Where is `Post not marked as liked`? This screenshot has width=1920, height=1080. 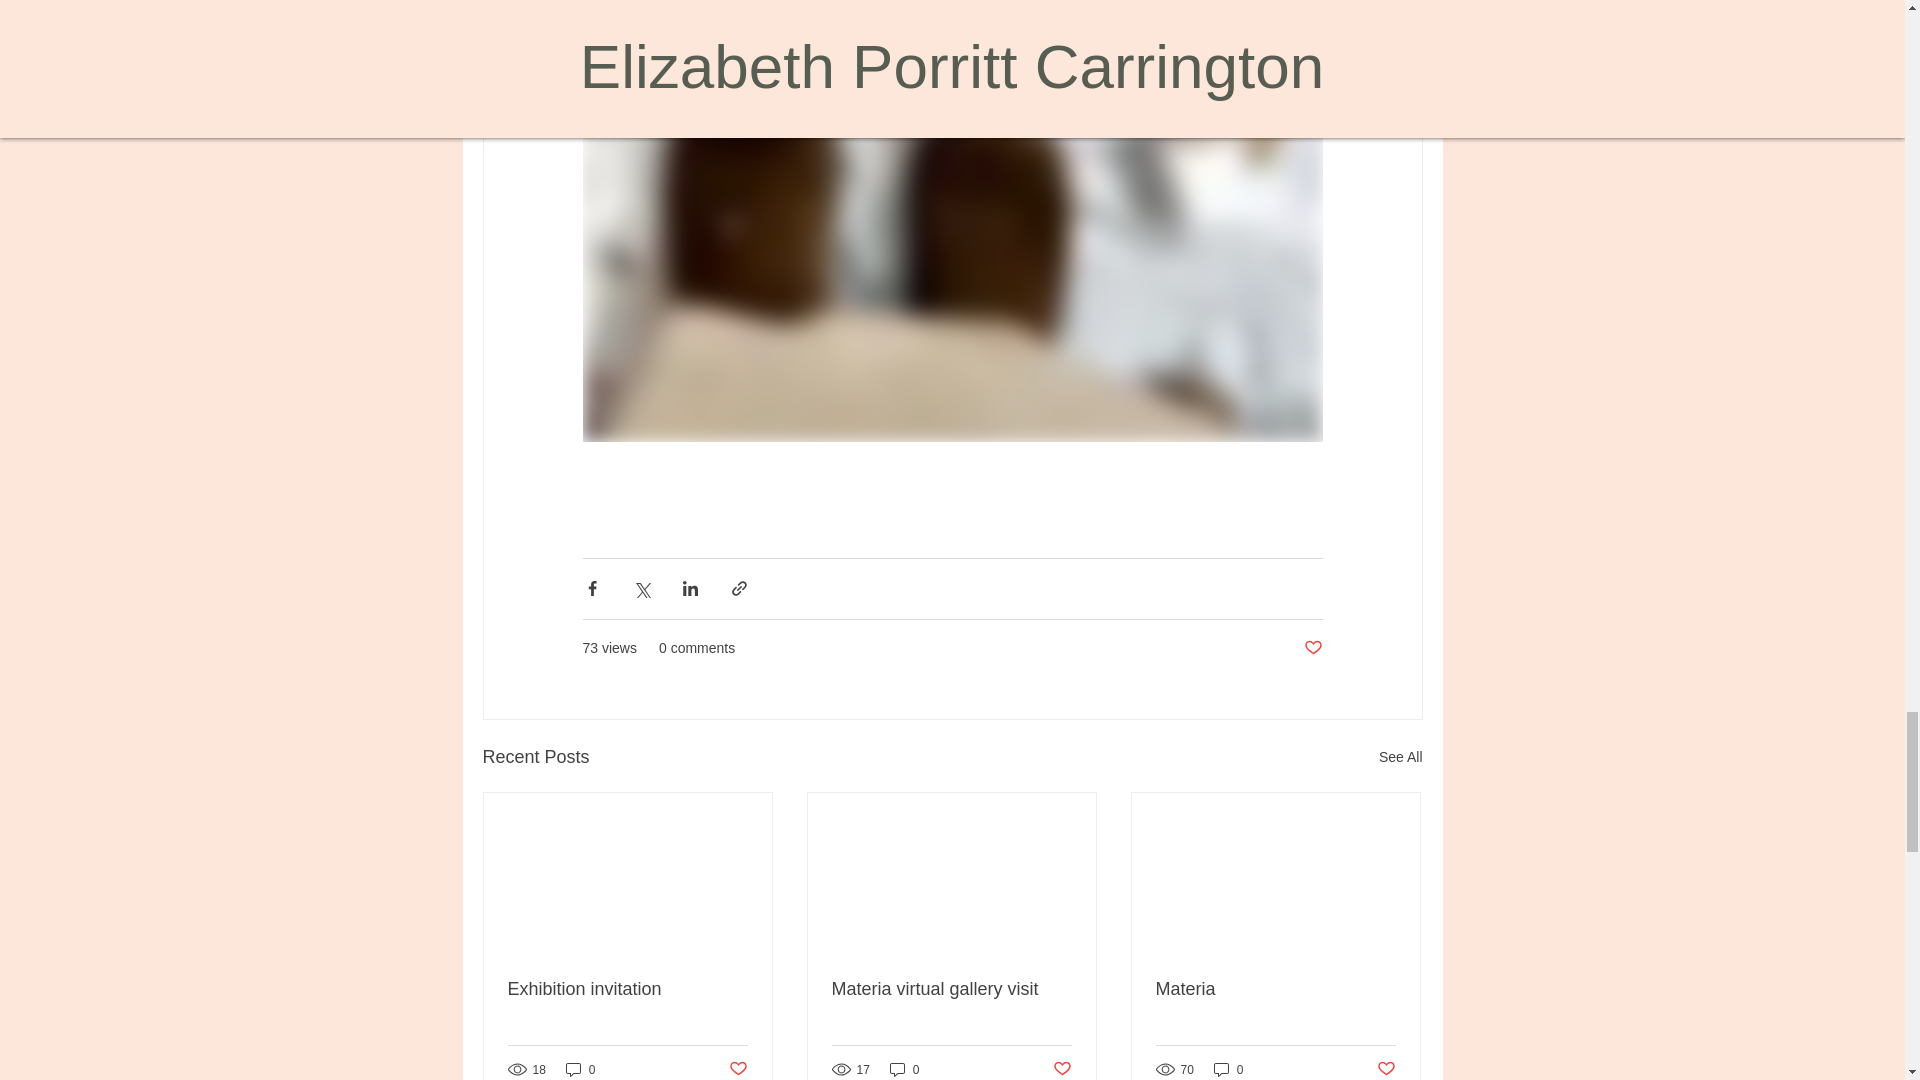
Post not marked as liked is located at coordinates (1386, 1070).